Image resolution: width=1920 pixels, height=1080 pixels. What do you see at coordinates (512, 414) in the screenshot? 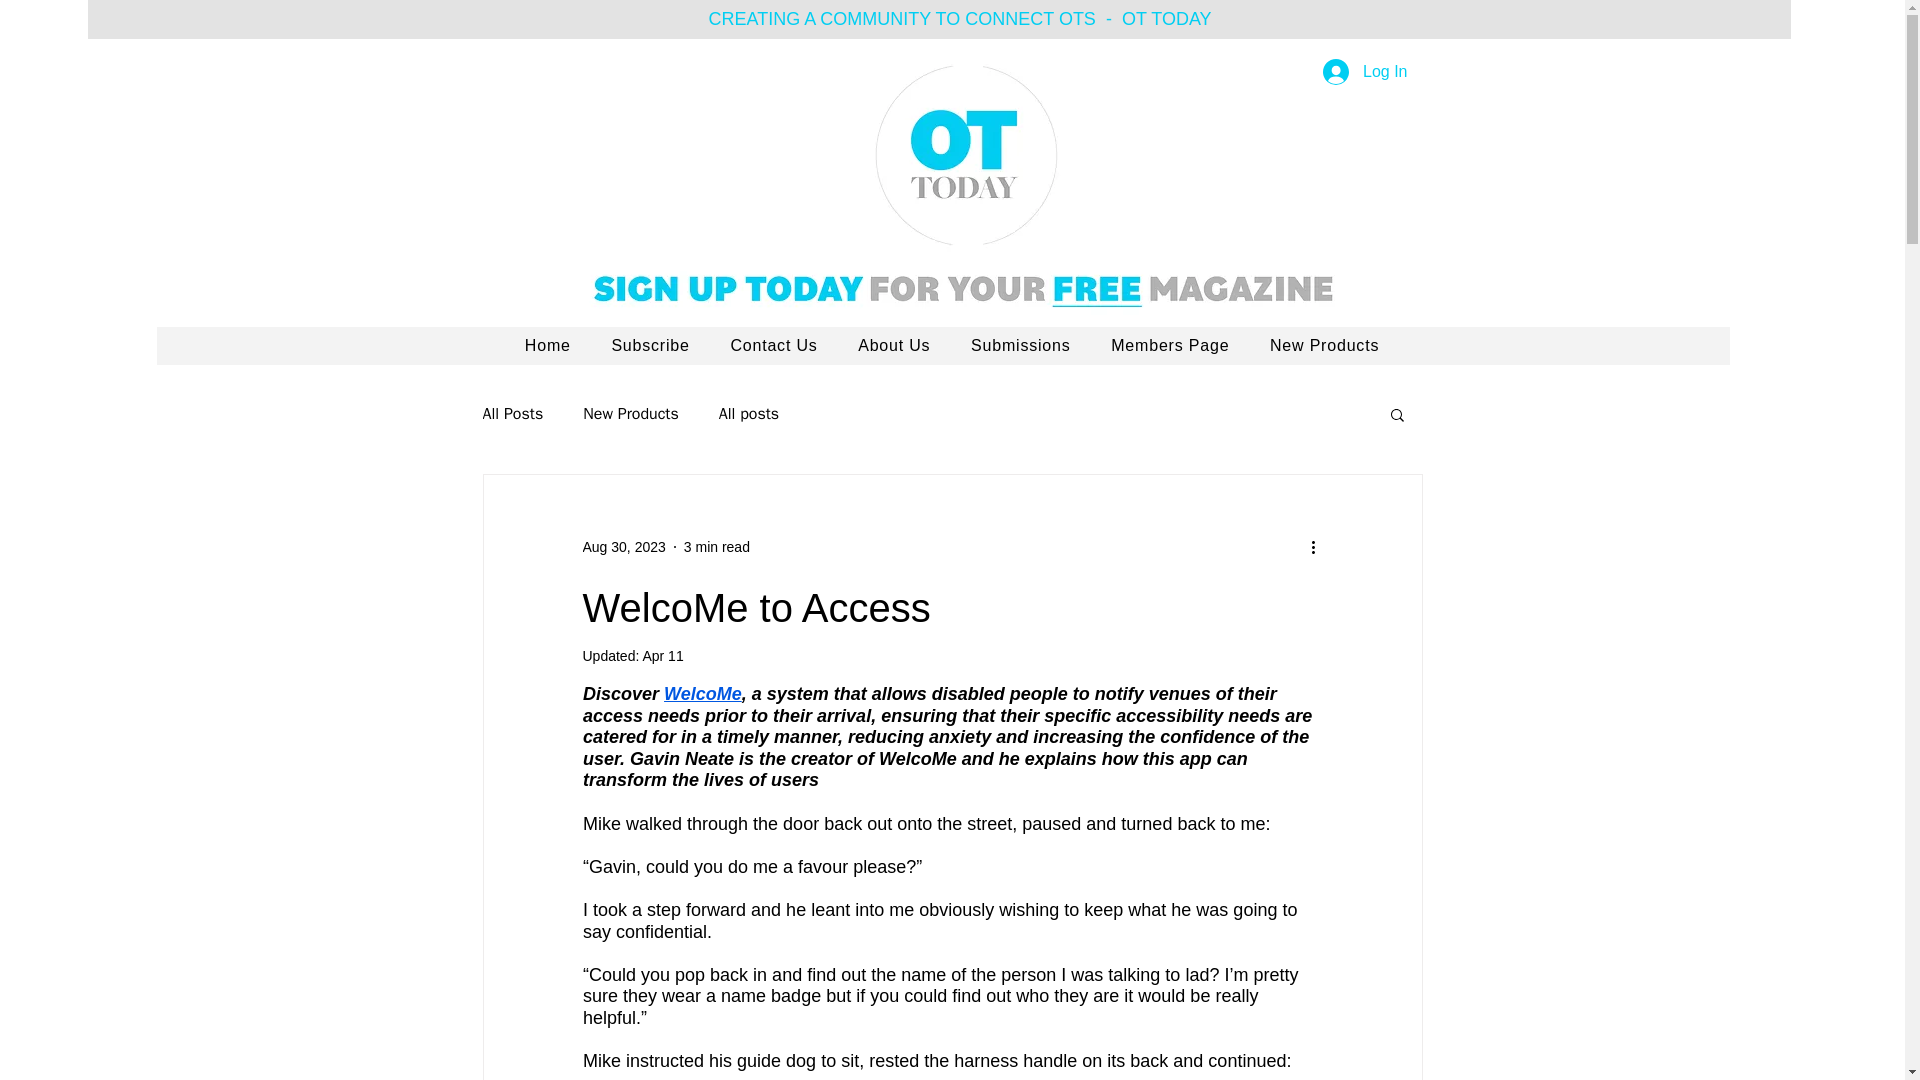
I see `All Posts` at bounding box center [512, 414].